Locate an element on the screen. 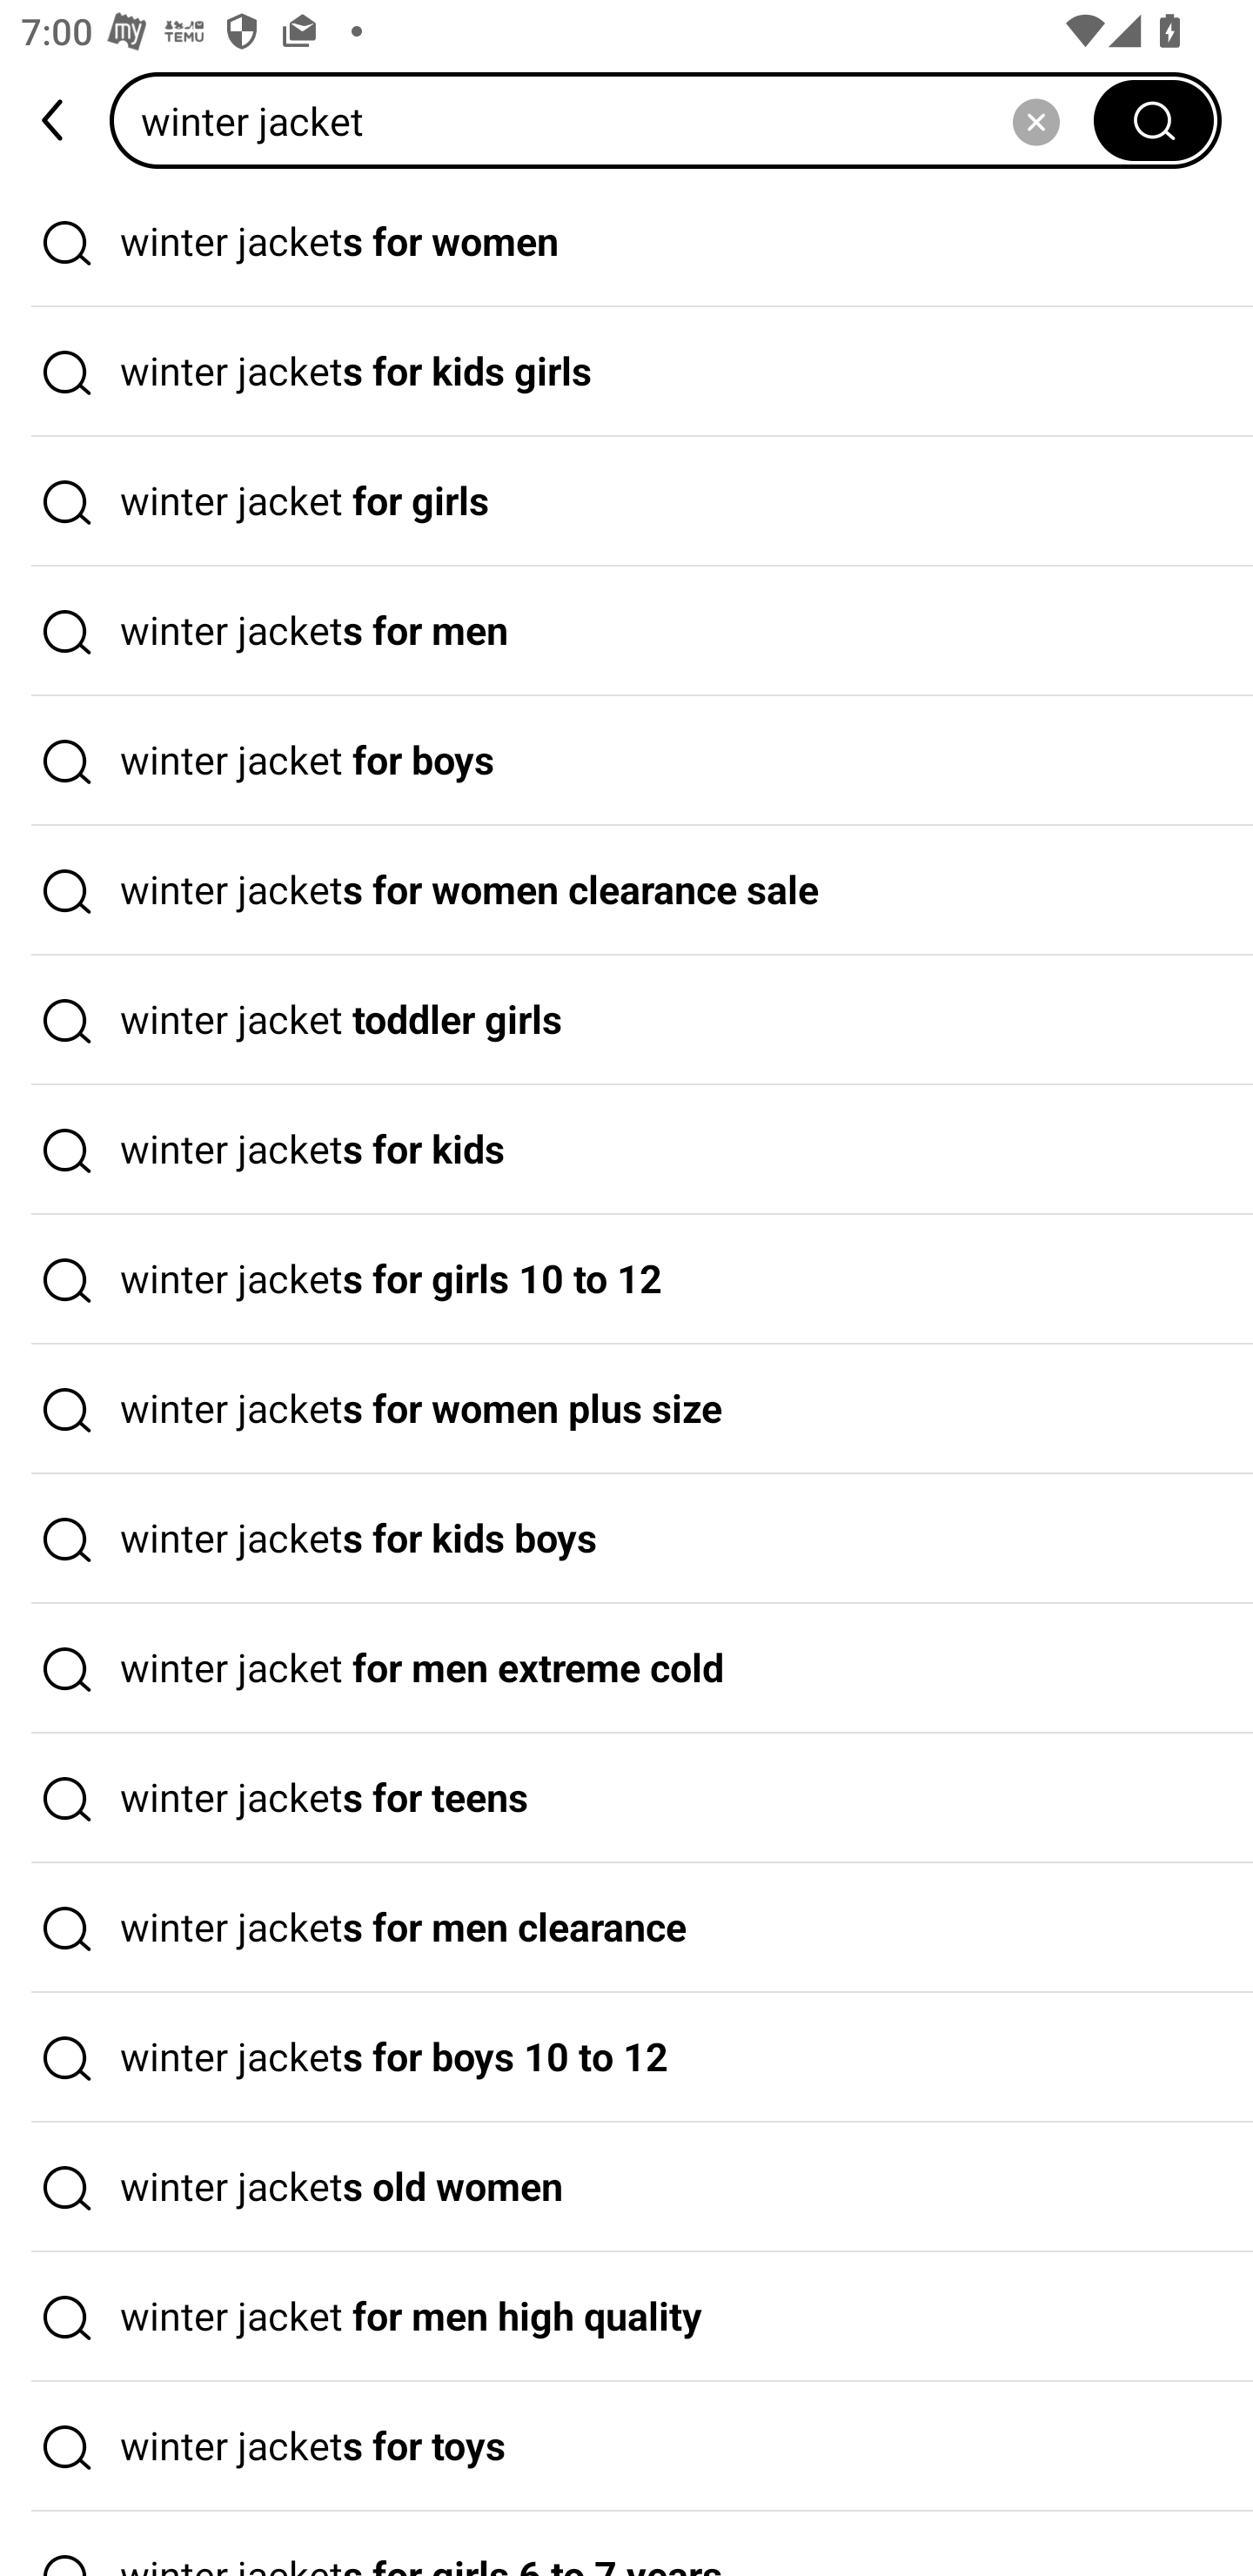  winter jackets for women plus size is located at coordinates (626, 1409).